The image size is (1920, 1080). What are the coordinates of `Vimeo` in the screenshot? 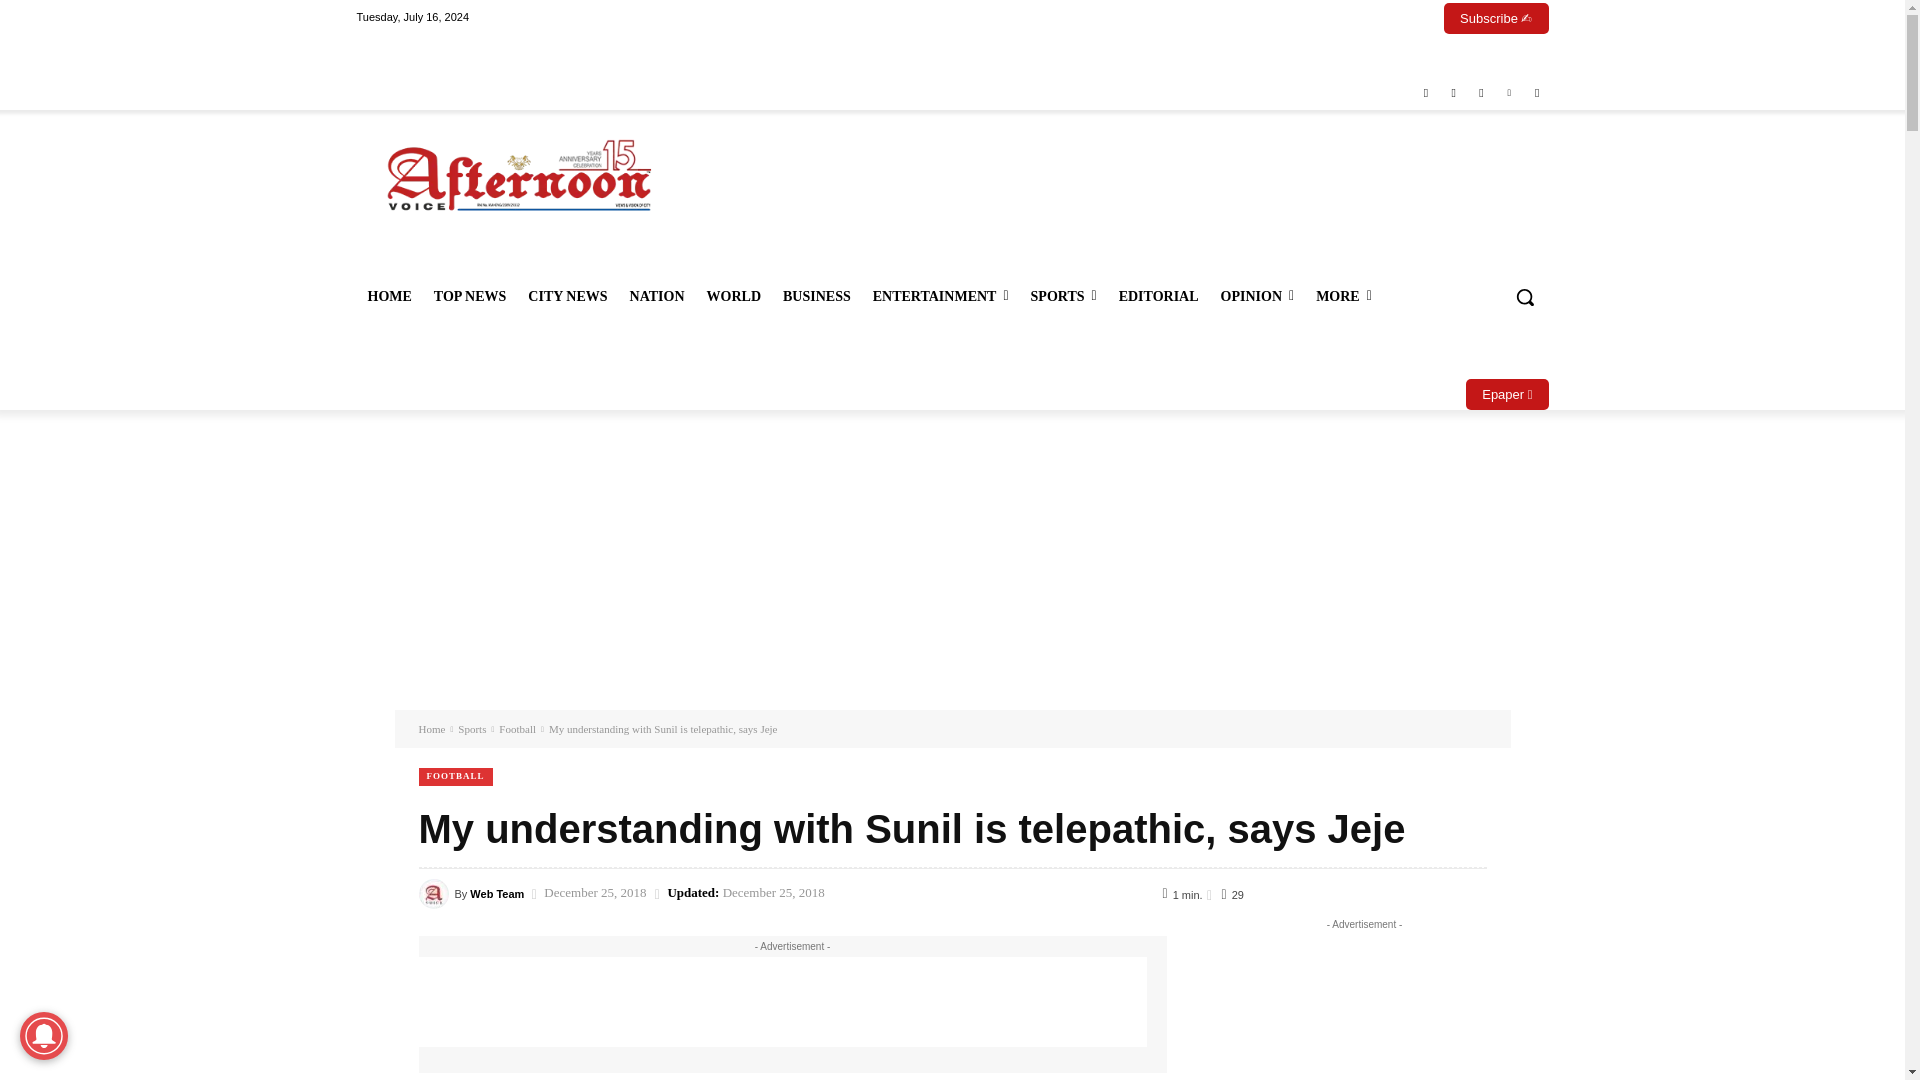 It's located at (1508, 93).